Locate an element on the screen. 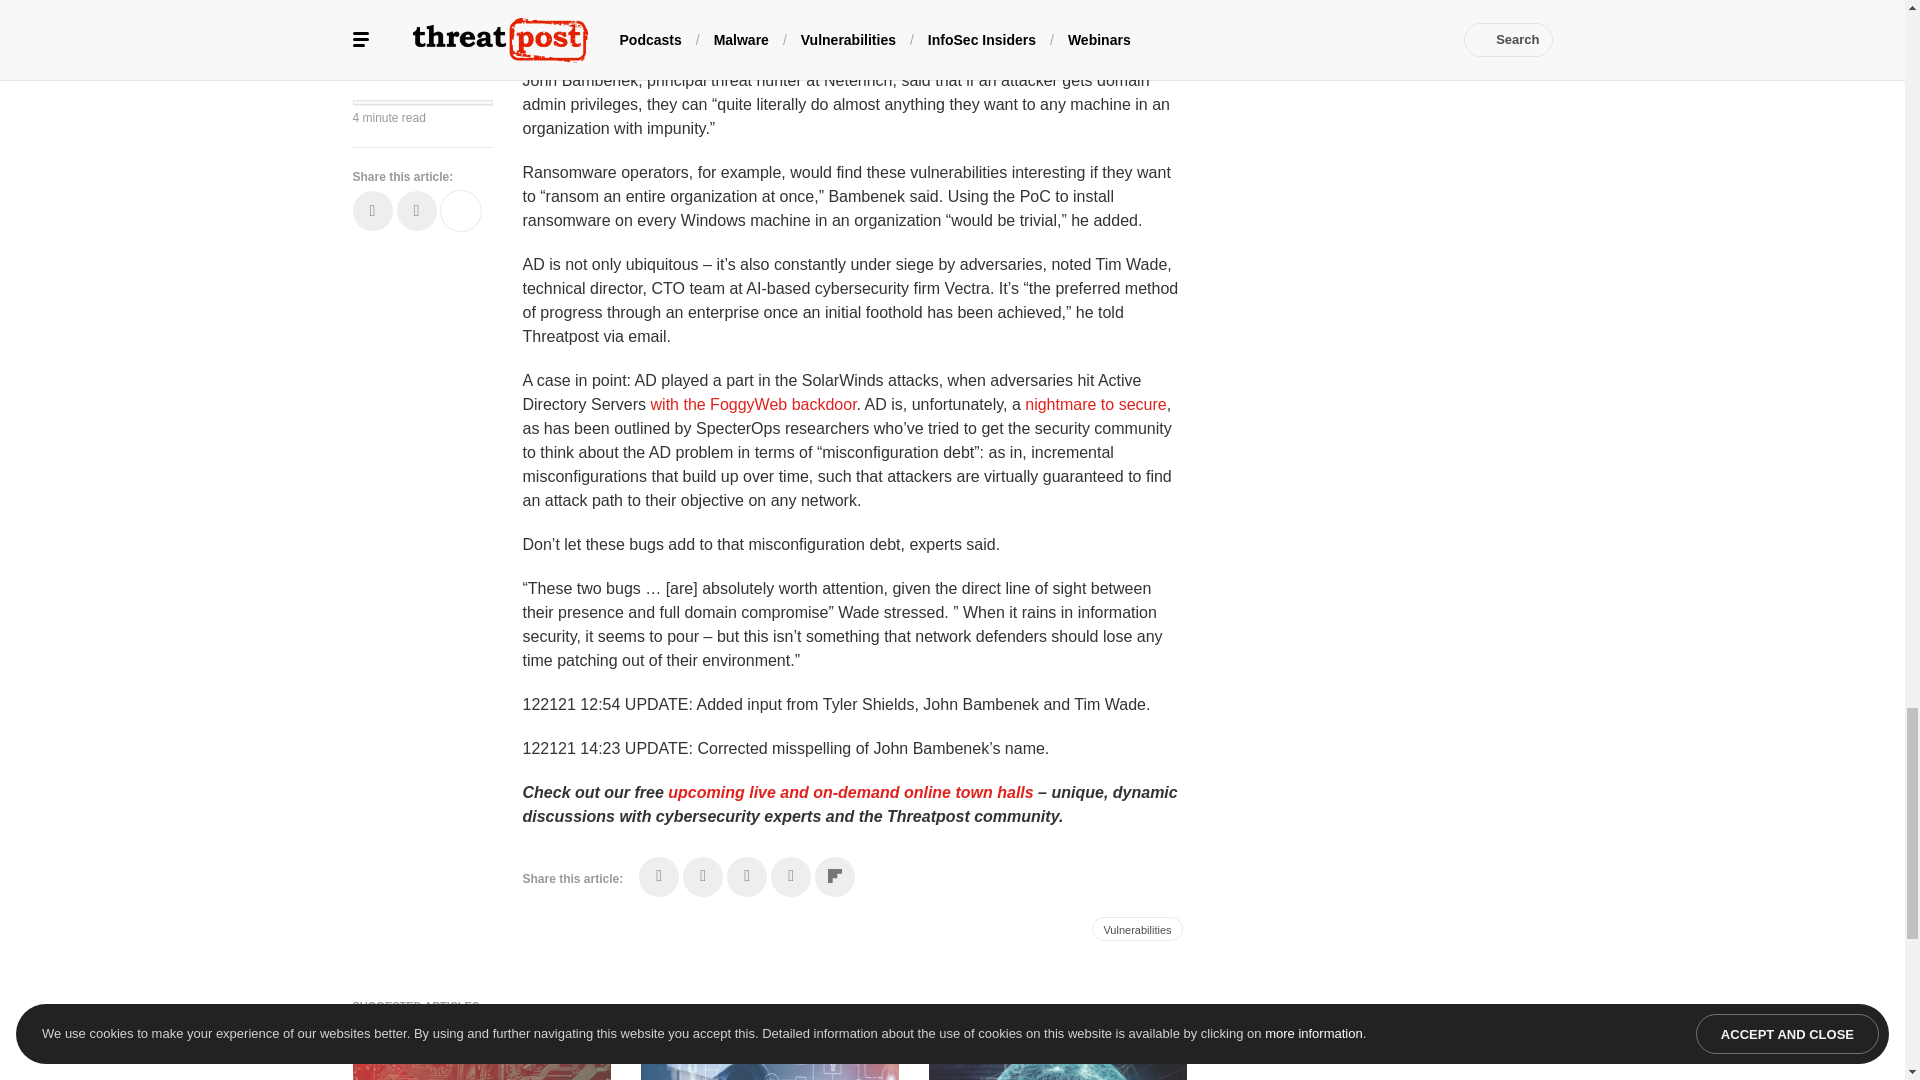 This screenshot has height=1080, width=1920. Share via LinkedIn is located at coordinates (746, 877).